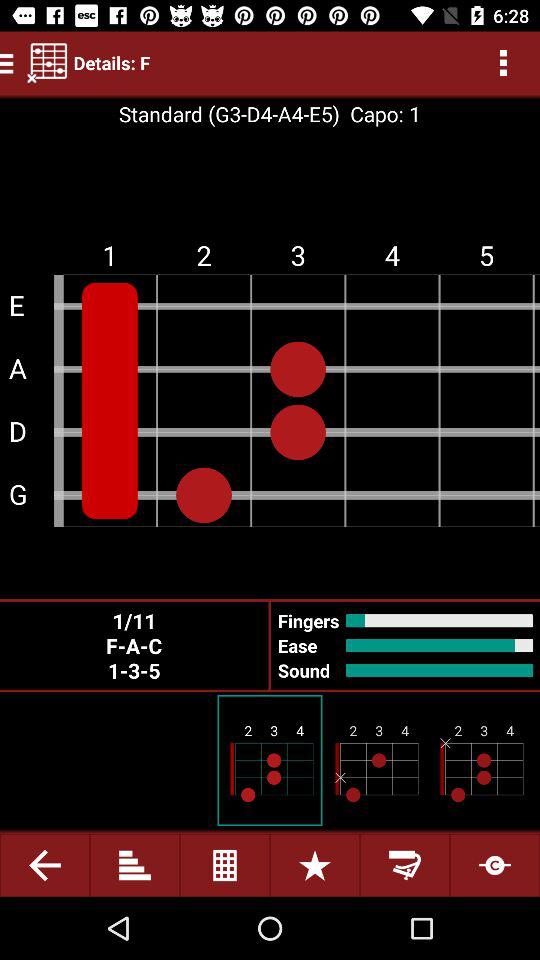  Describe the element at coordinates (134, 645) in the screenshot. I see `select 1 11 f icon` at that location.